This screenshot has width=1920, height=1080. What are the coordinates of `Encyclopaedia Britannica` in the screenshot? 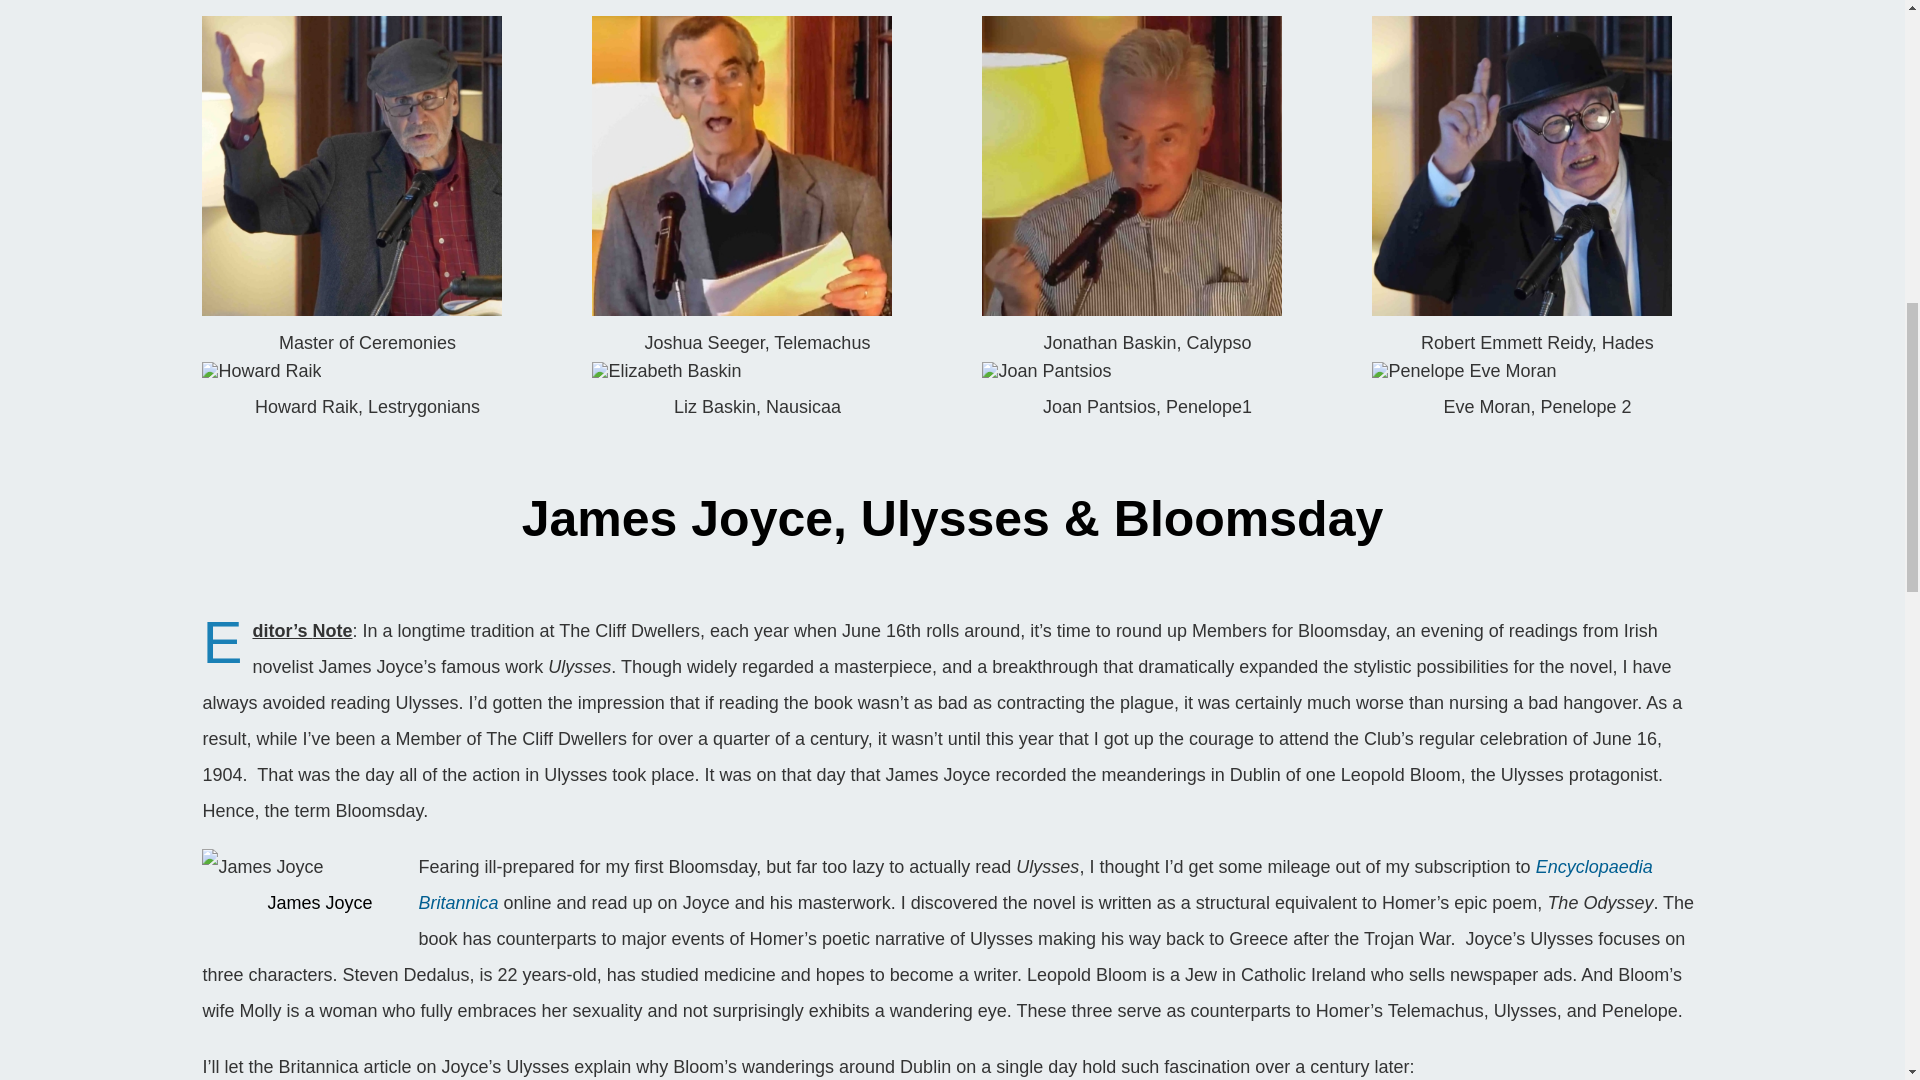 It's located at (1034, 884).